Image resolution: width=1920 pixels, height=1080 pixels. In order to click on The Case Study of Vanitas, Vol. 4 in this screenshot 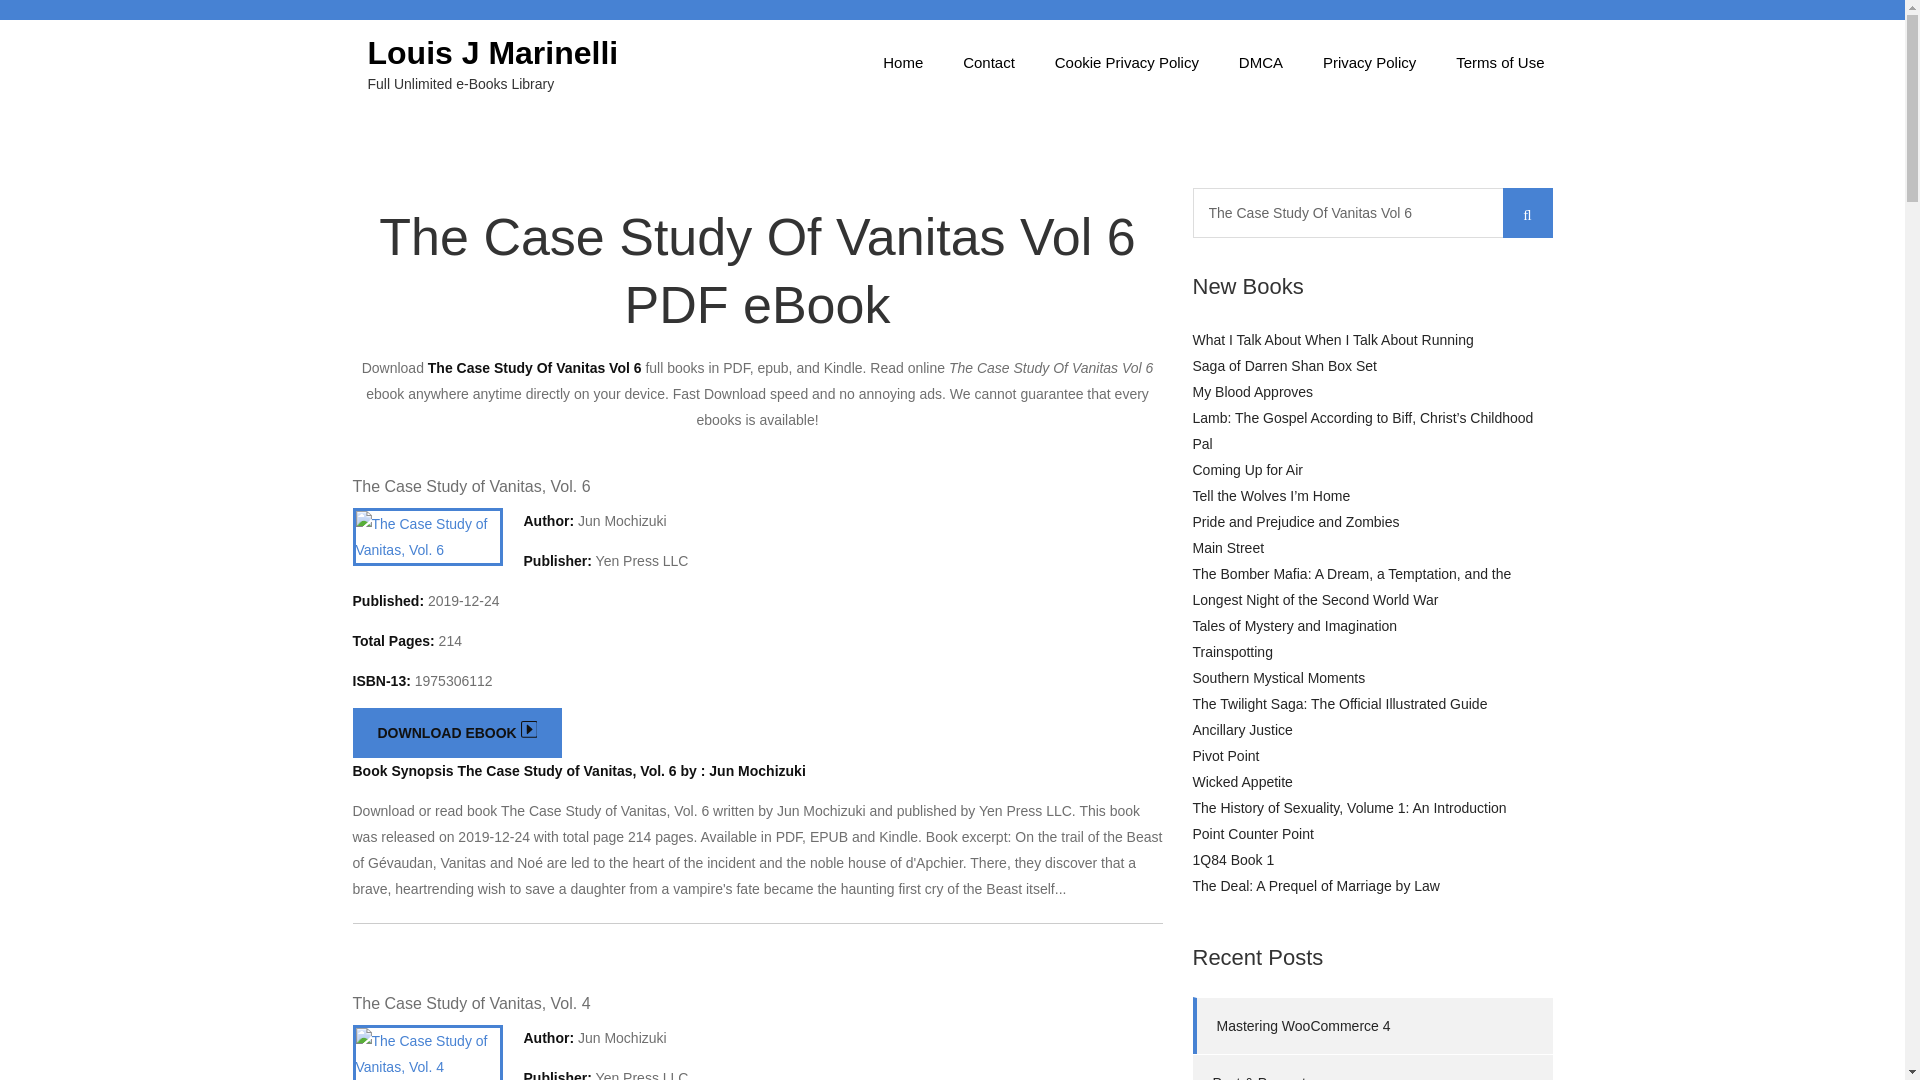, I will do `click(470, 1002)`.